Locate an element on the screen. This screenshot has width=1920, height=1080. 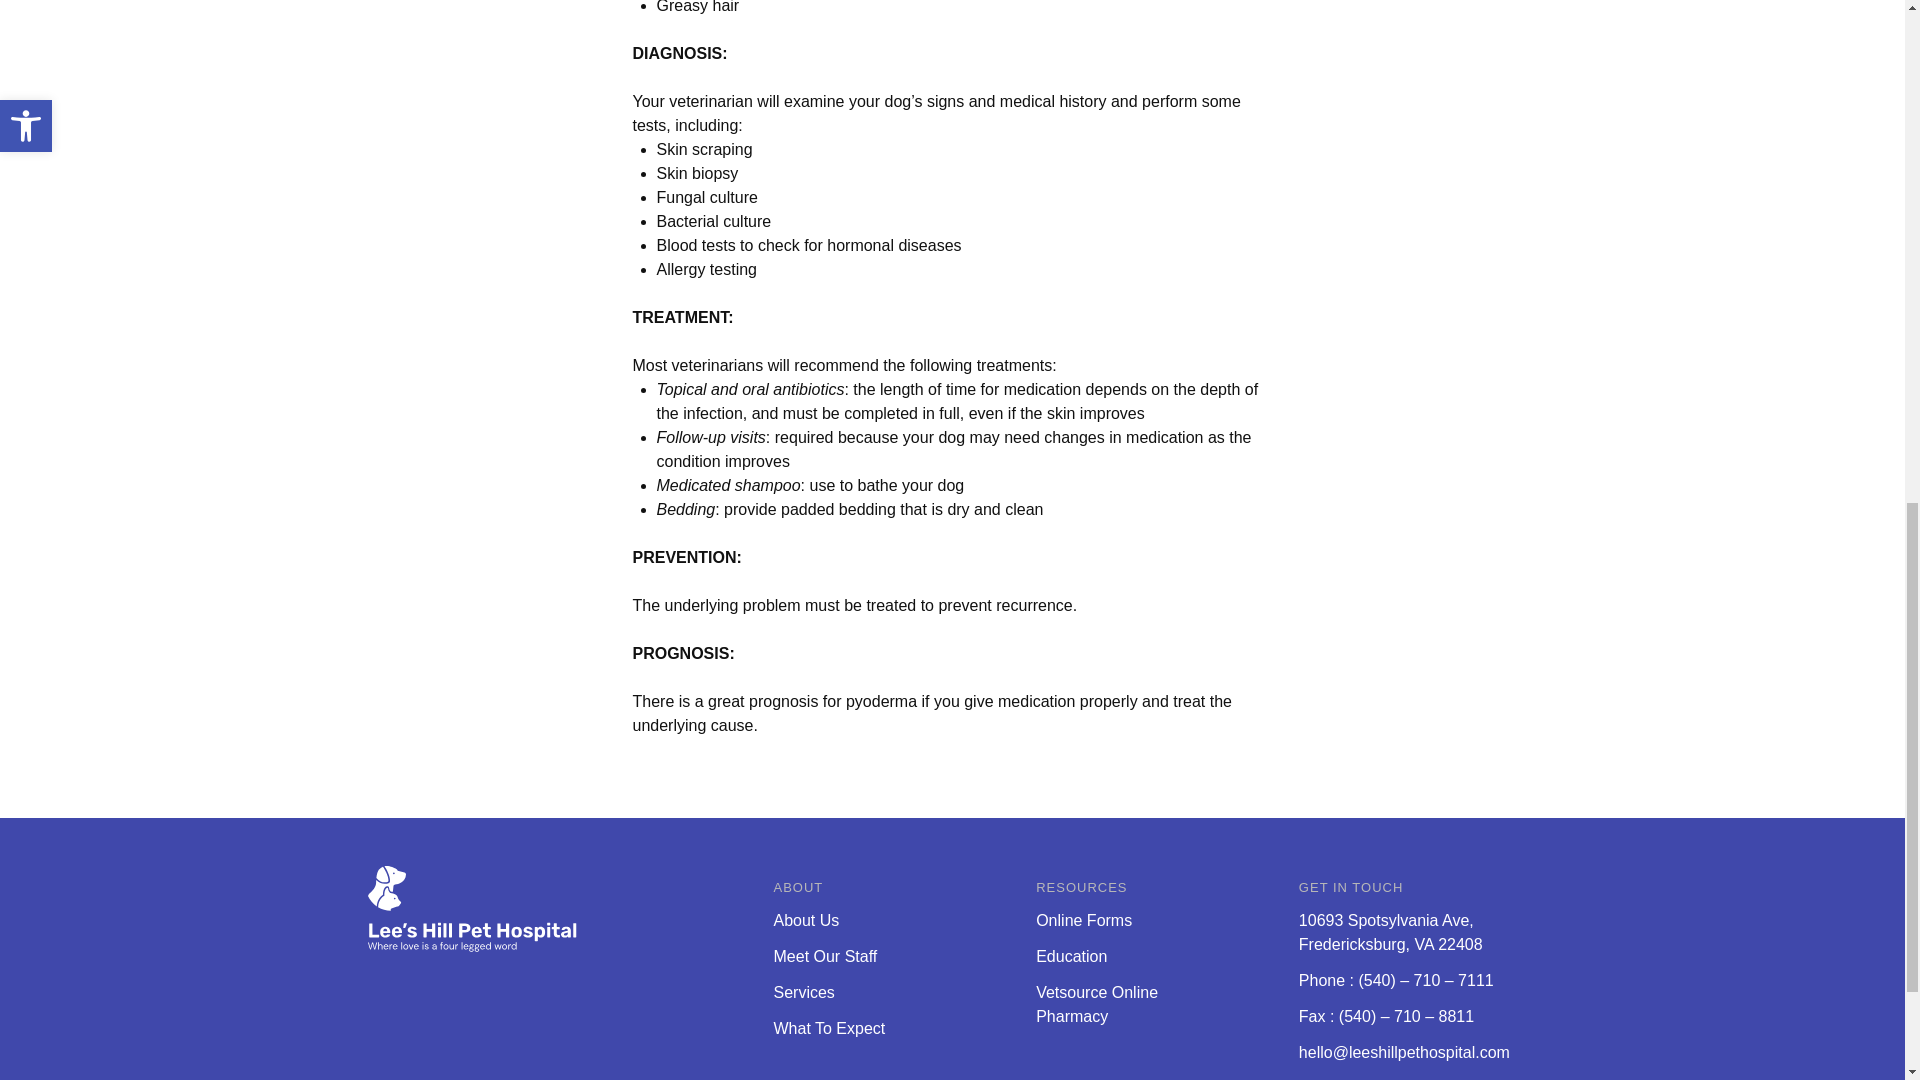
About Us is located at coordinates (806, 920).